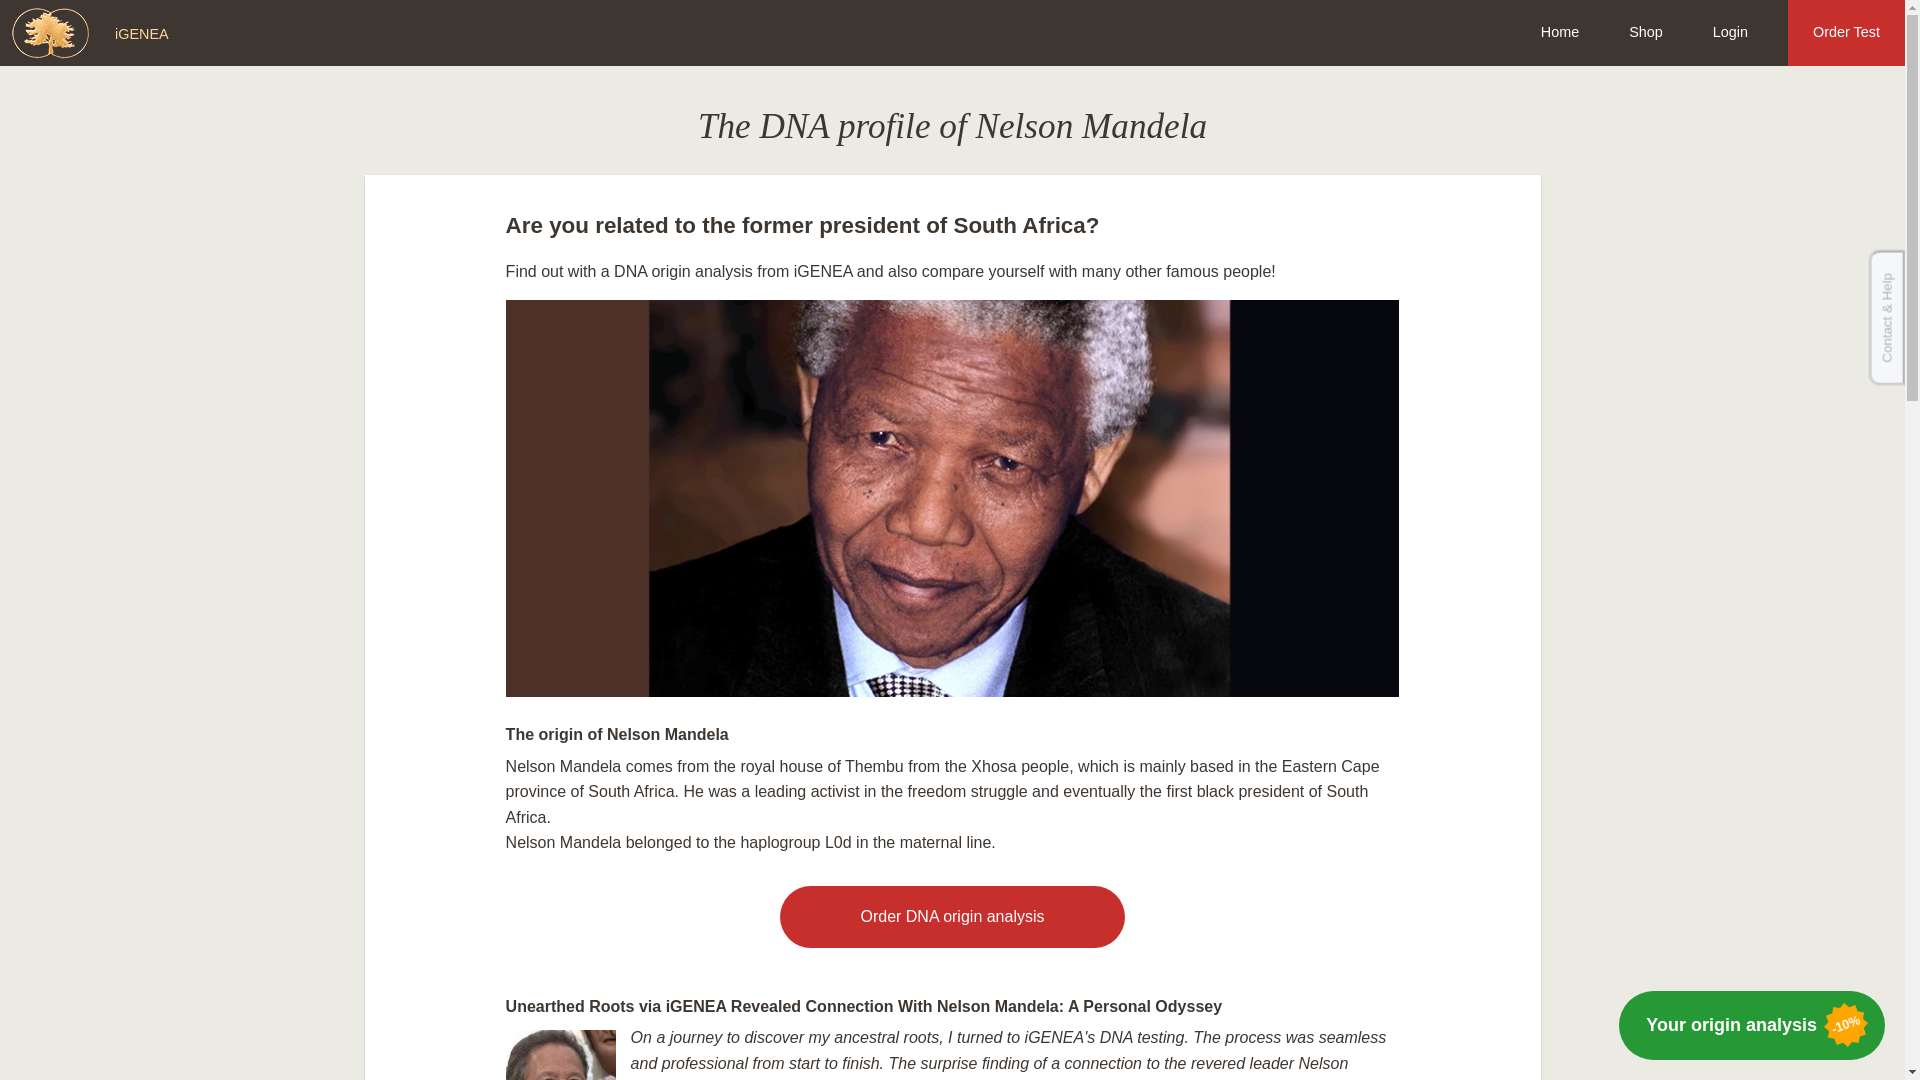 The image size is (1920, 1080). Describe the element at coordinates (951, 916) in the screenshot. I see `Order DNA origin analysis` at that location.